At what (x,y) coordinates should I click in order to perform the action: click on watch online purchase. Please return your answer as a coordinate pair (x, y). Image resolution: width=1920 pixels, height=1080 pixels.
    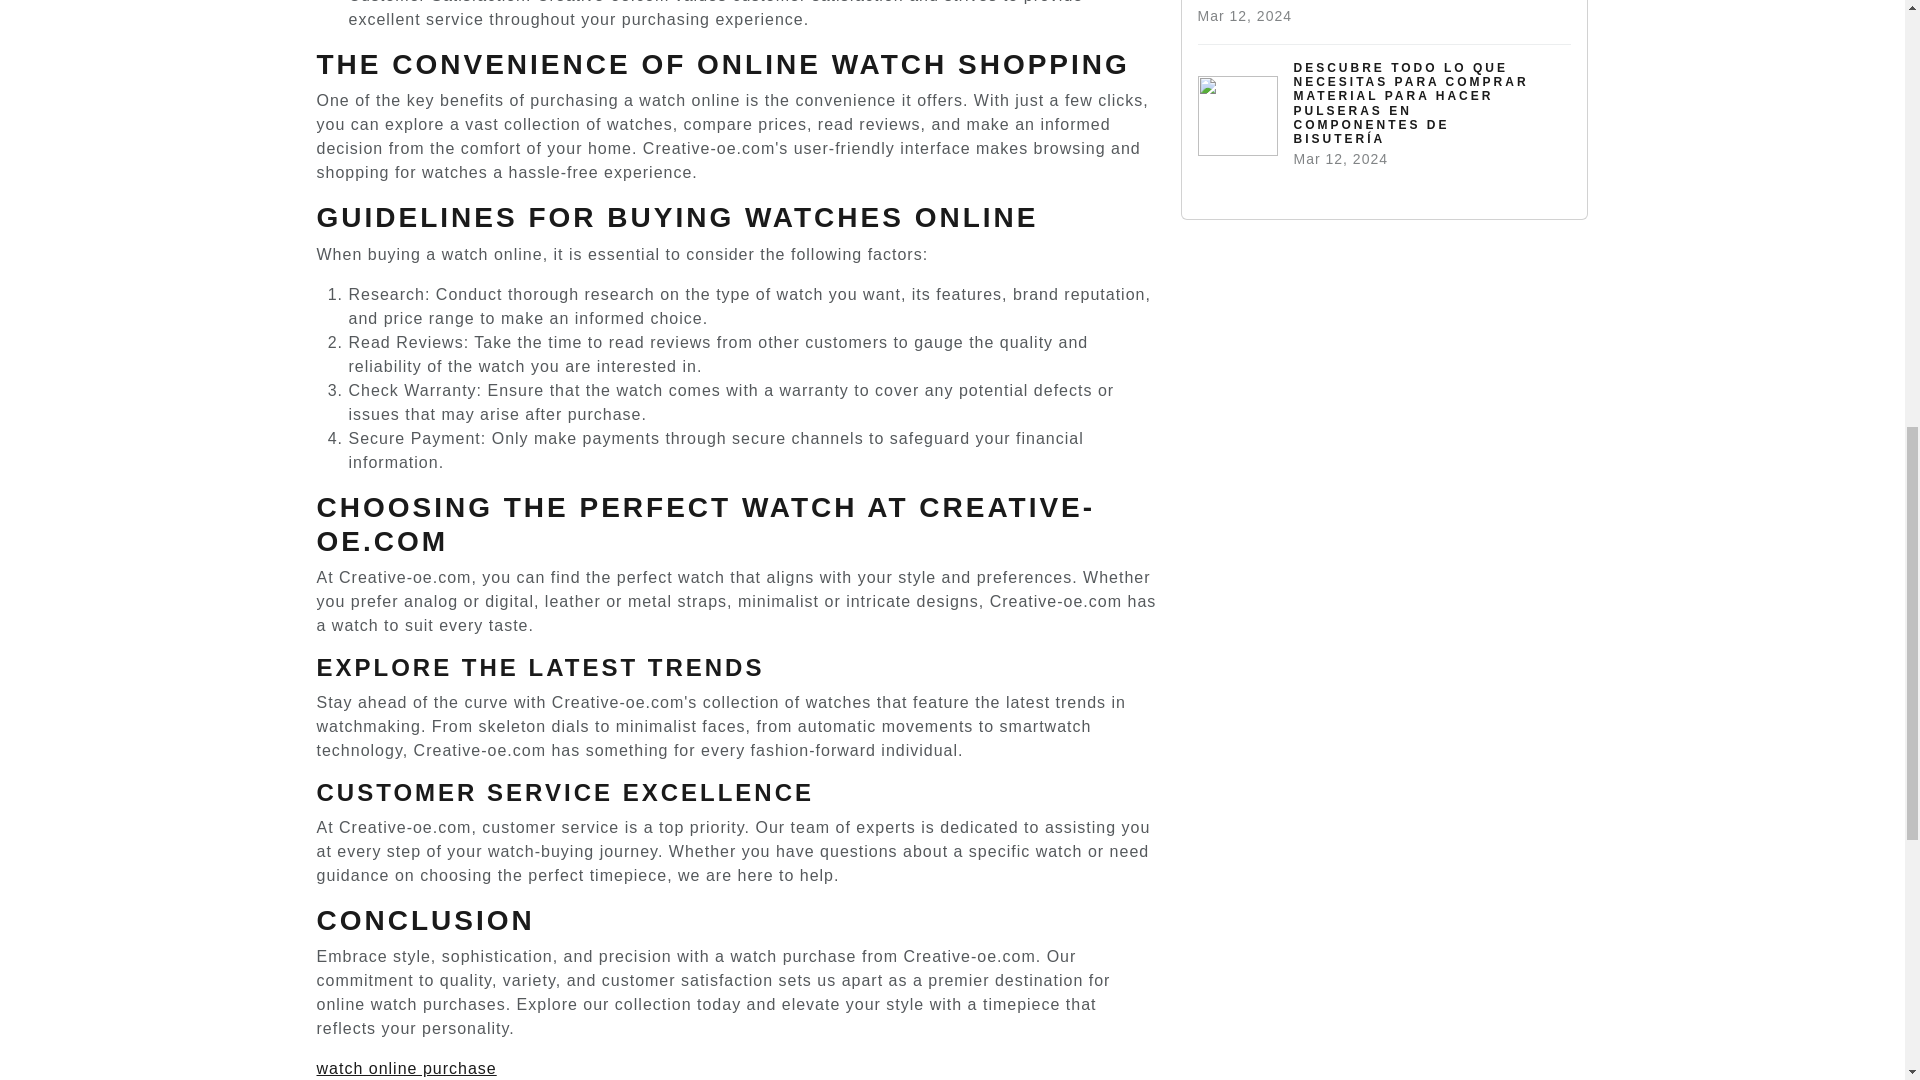
    Looking at the image, I should click on (406, 1068).